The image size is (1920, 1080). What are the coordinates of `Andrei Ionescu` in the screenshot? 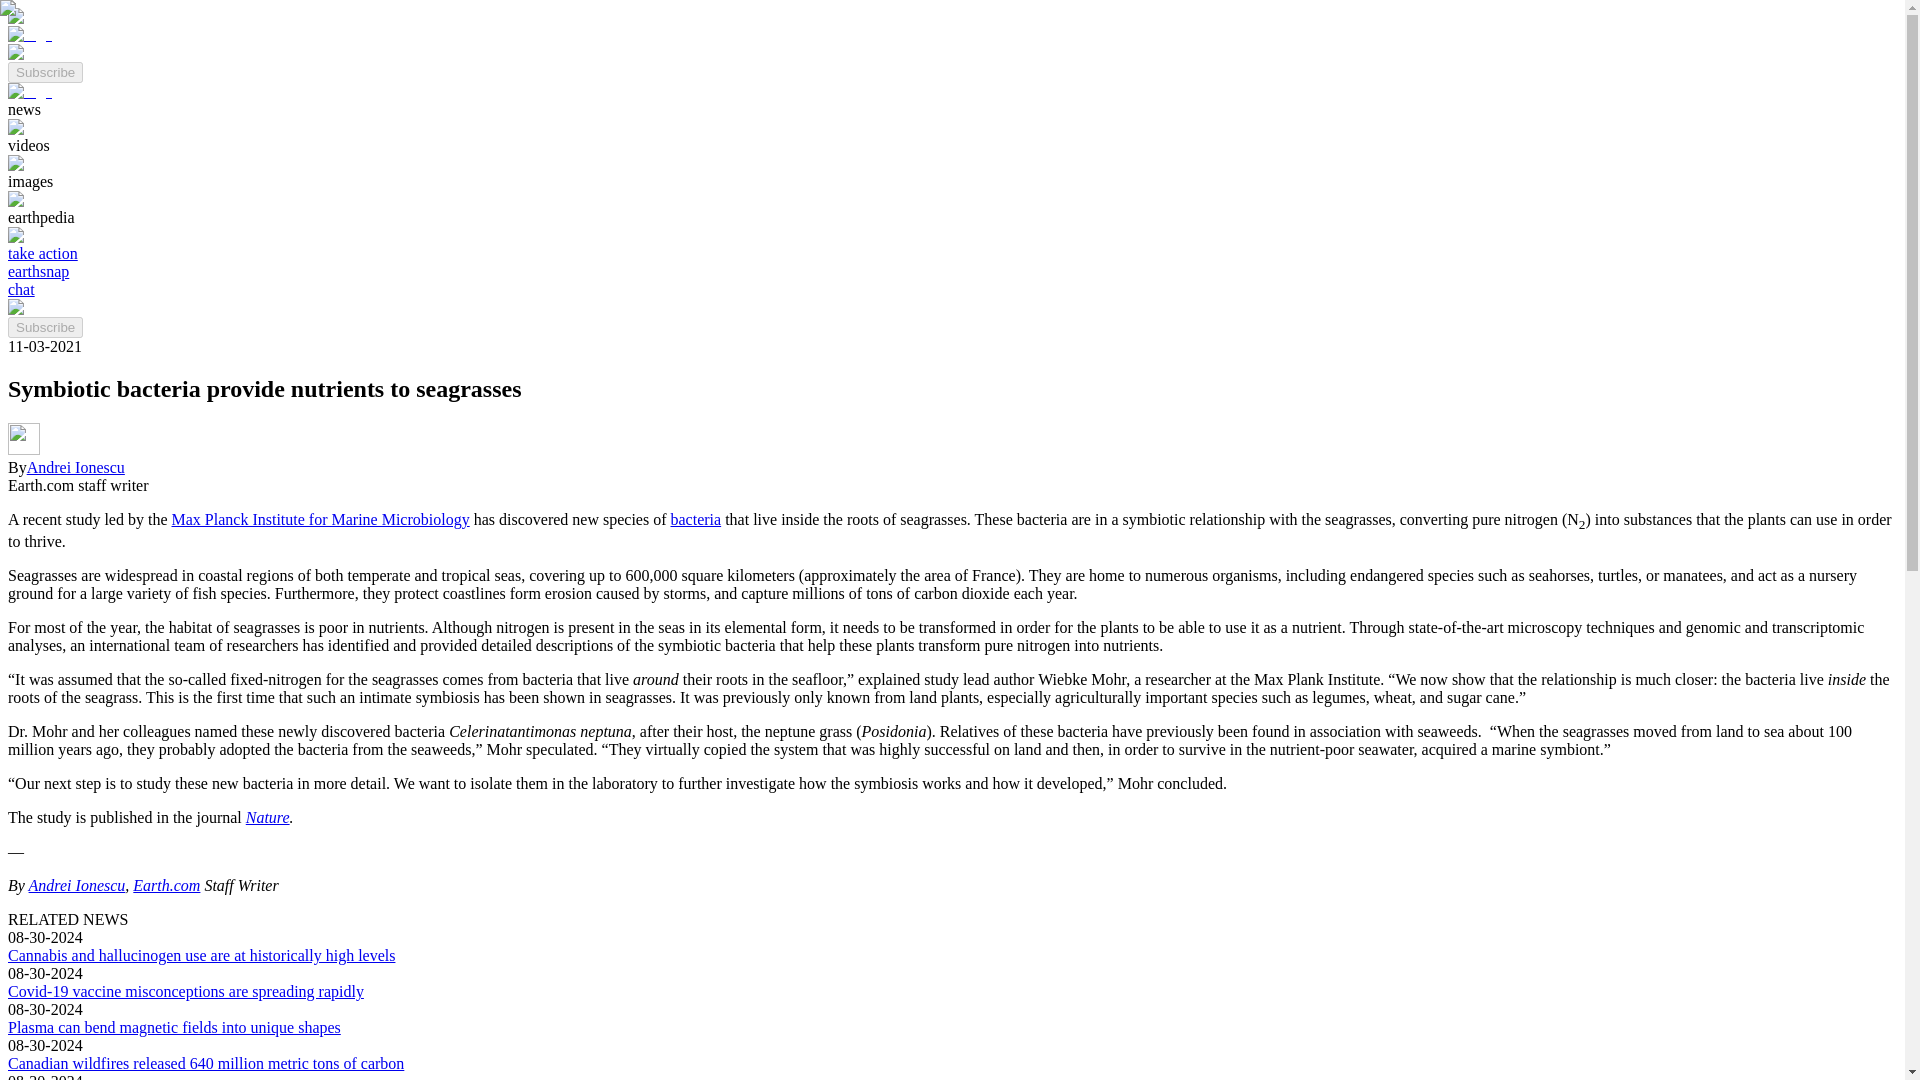 It's located at (75, 468).